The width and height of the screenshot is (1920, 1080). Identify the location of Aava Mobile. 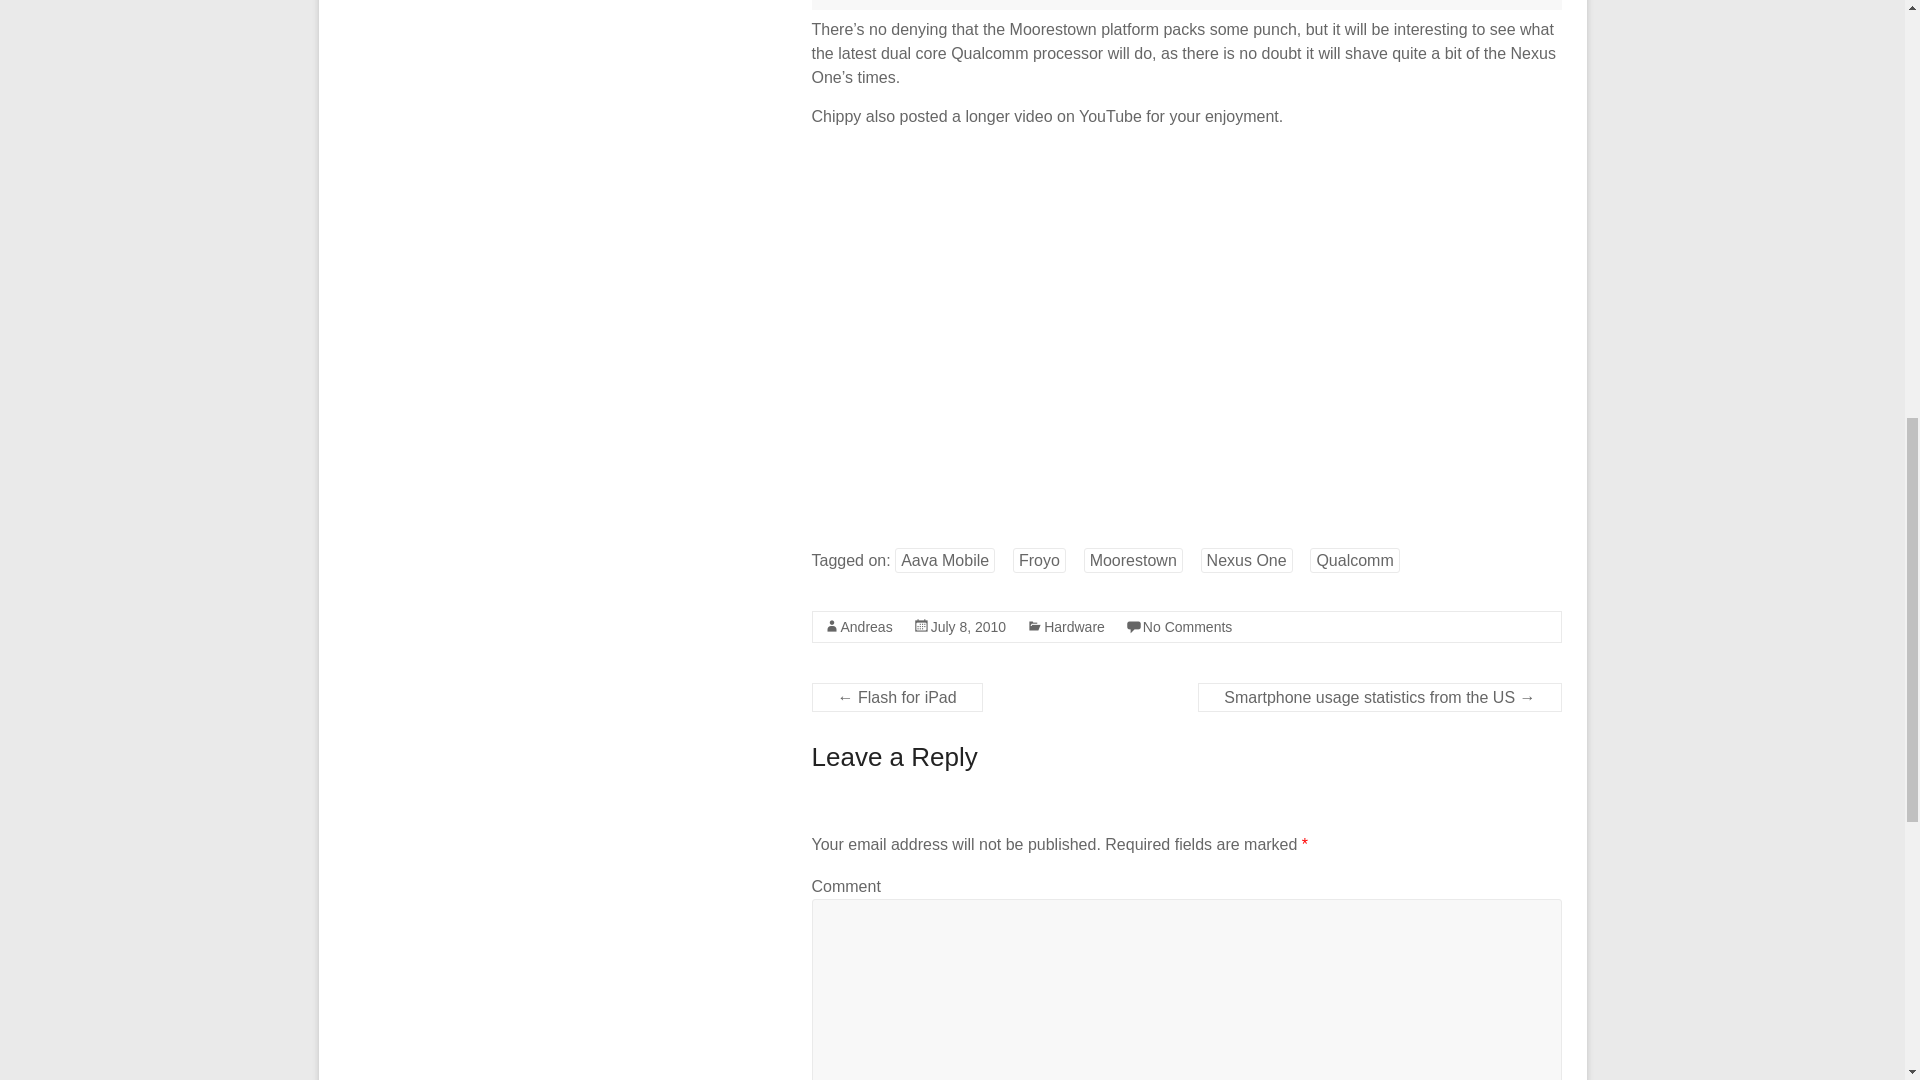
(944, 560).